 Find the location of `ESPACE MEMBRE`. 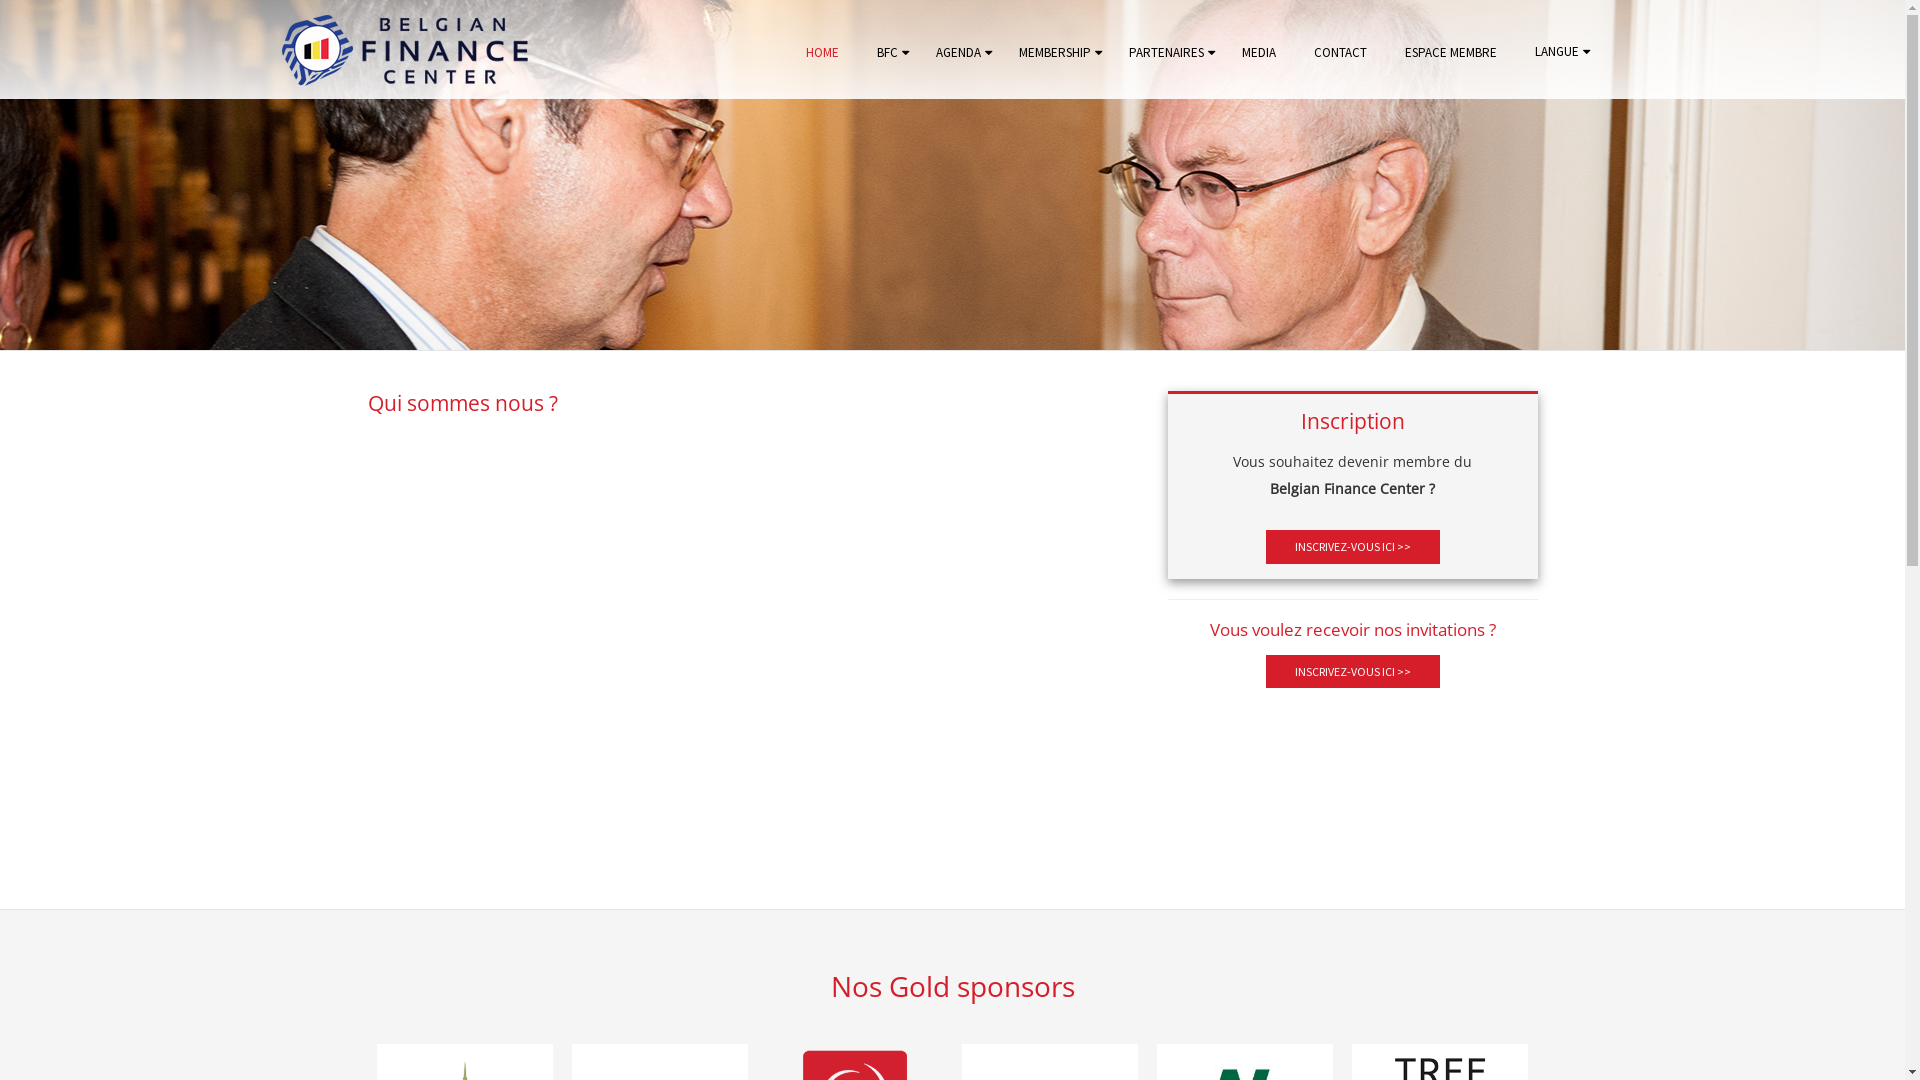

ESPACE MEMBRE is located at coordinates (1451, 53).